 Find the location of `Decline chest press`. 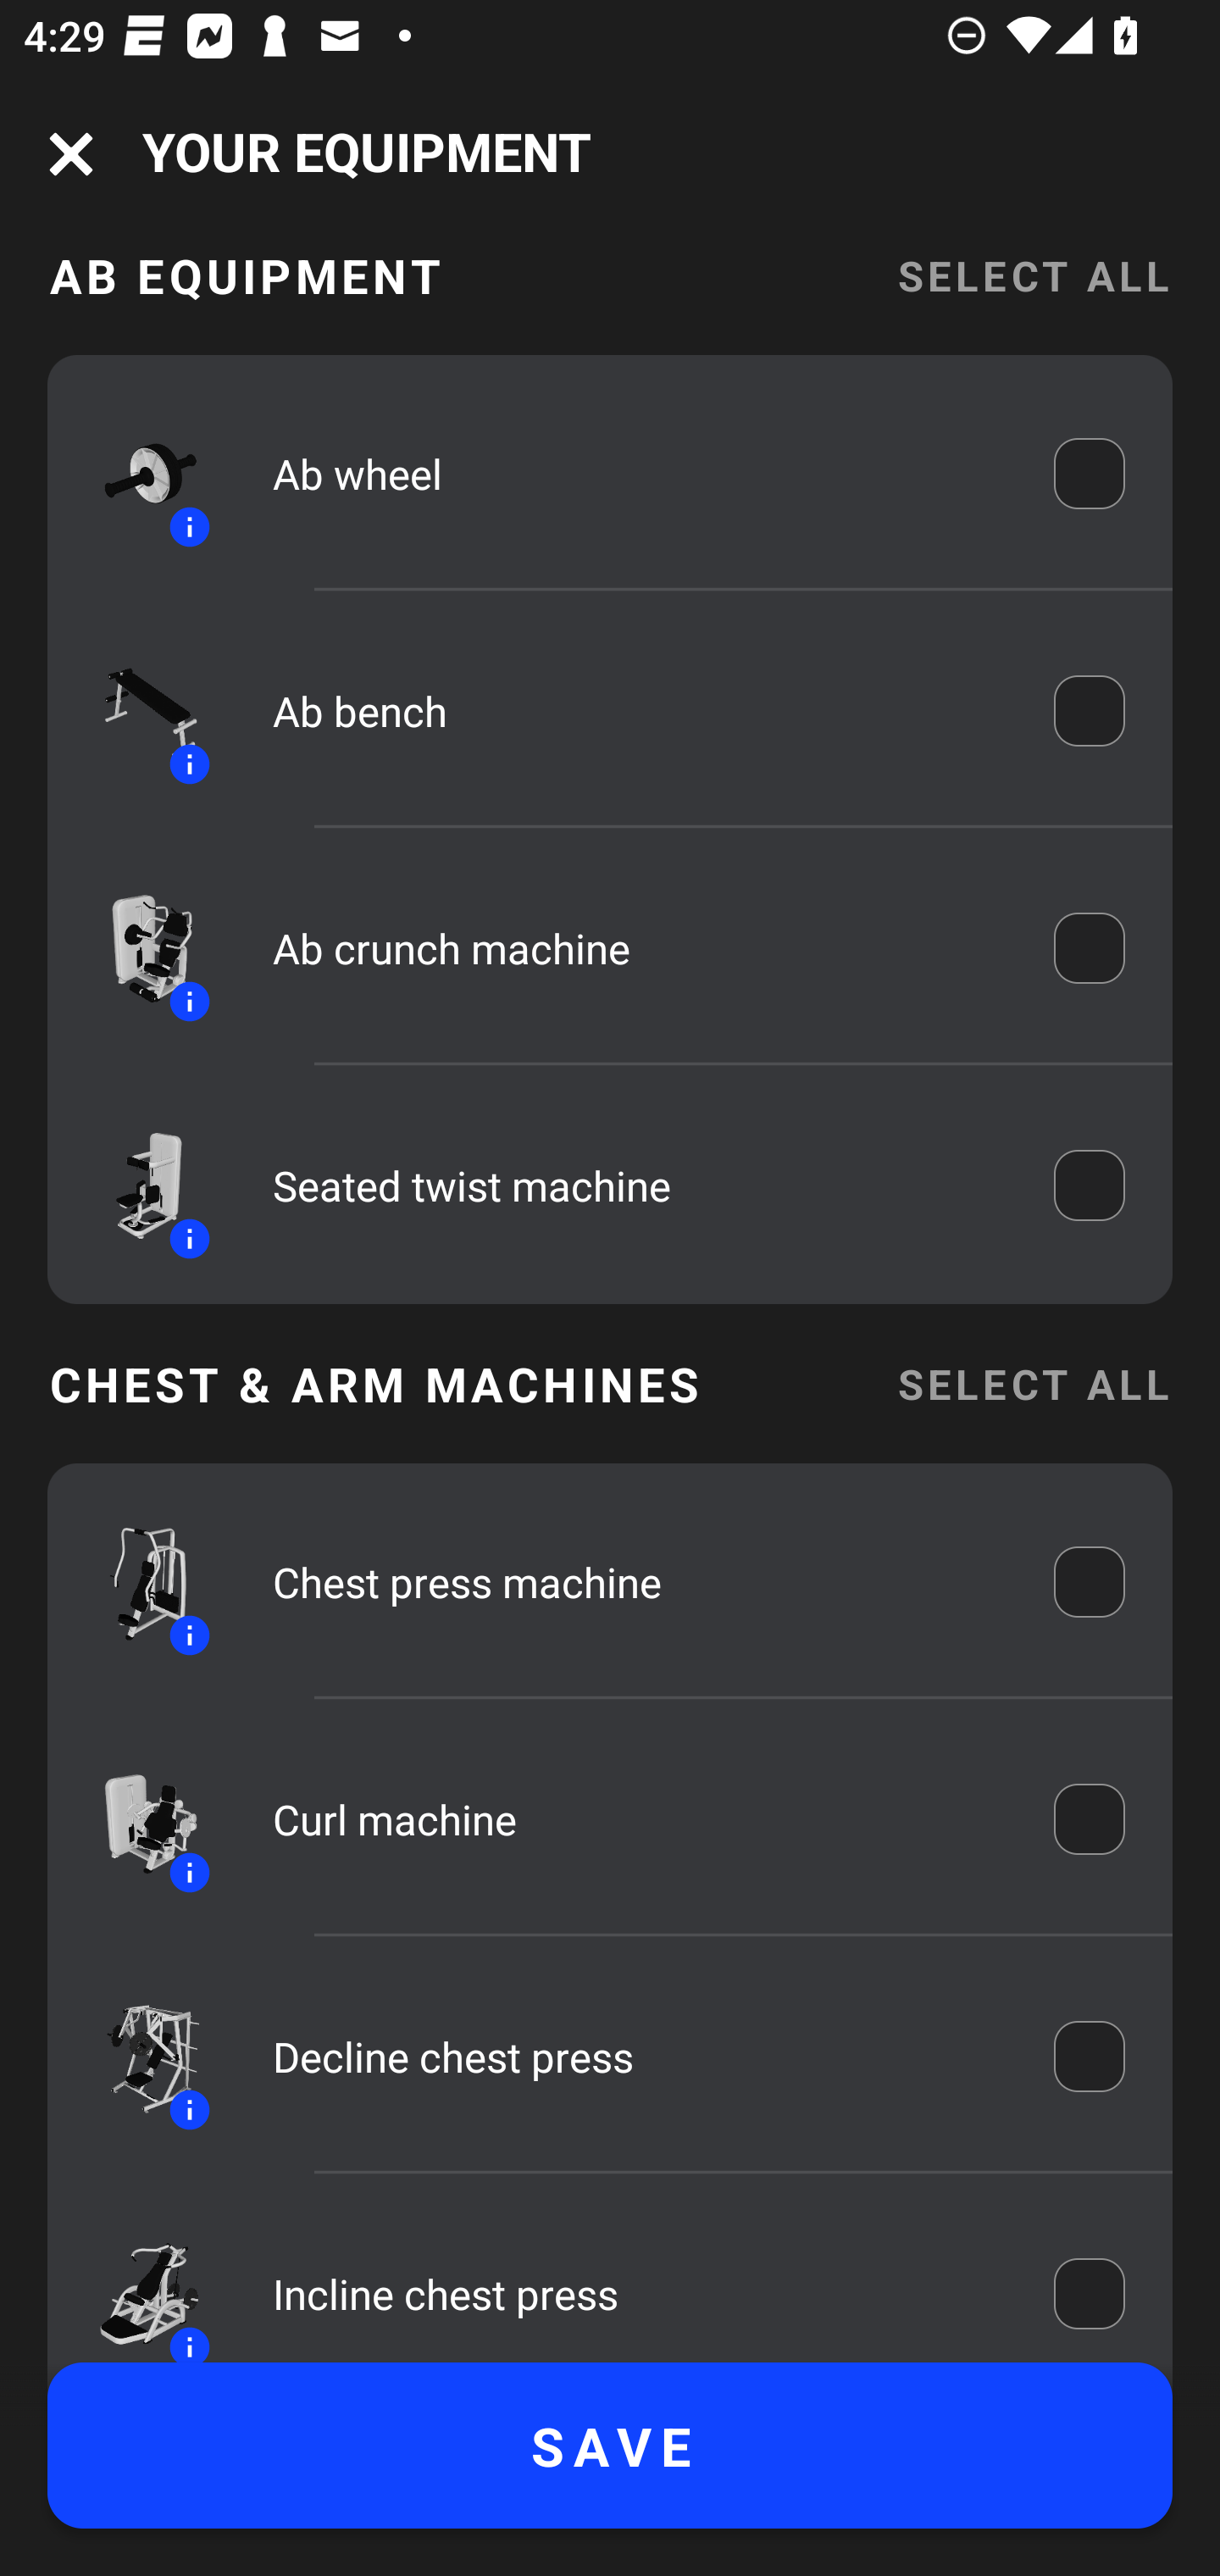

Decline chest press is located at coordinates (640, 2057).